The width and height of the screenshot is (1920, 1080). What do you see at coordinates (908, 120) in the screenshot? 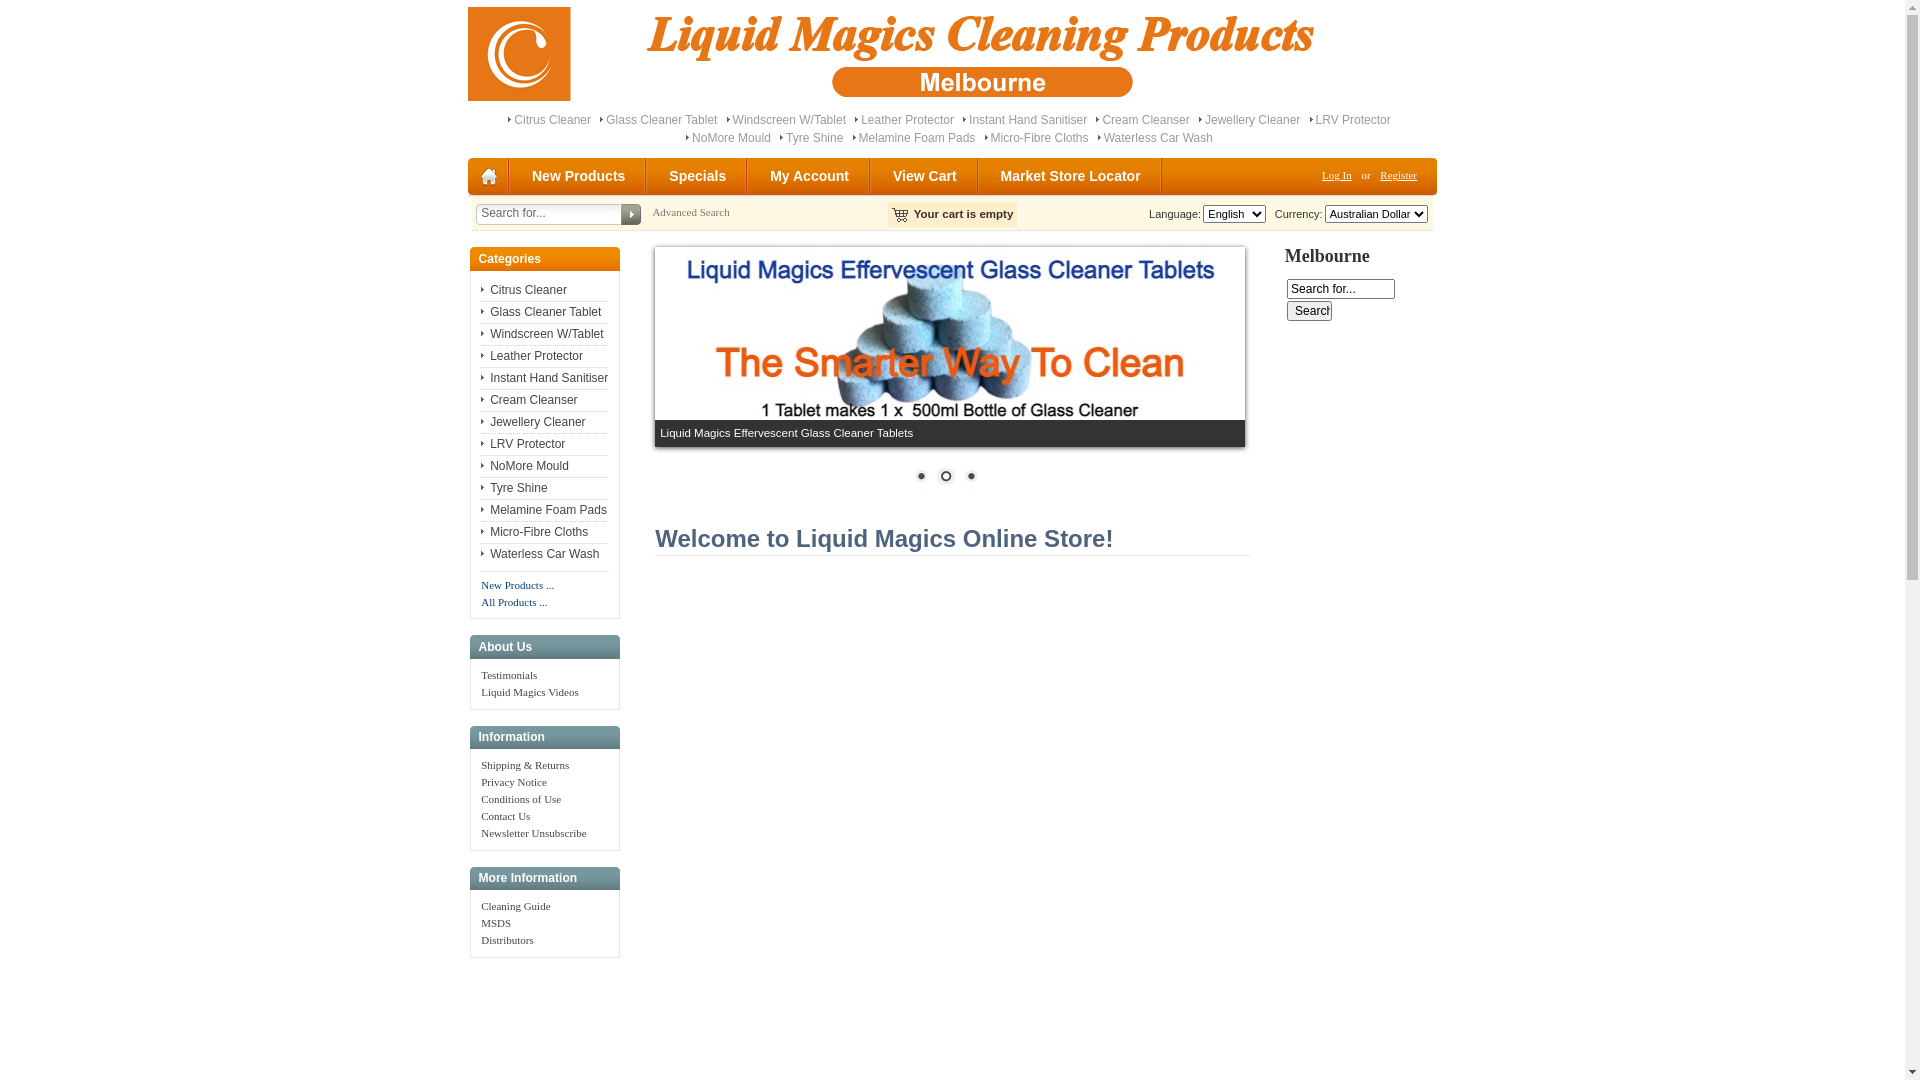
I see `Leather Protector` at bounding box center [908, 120].